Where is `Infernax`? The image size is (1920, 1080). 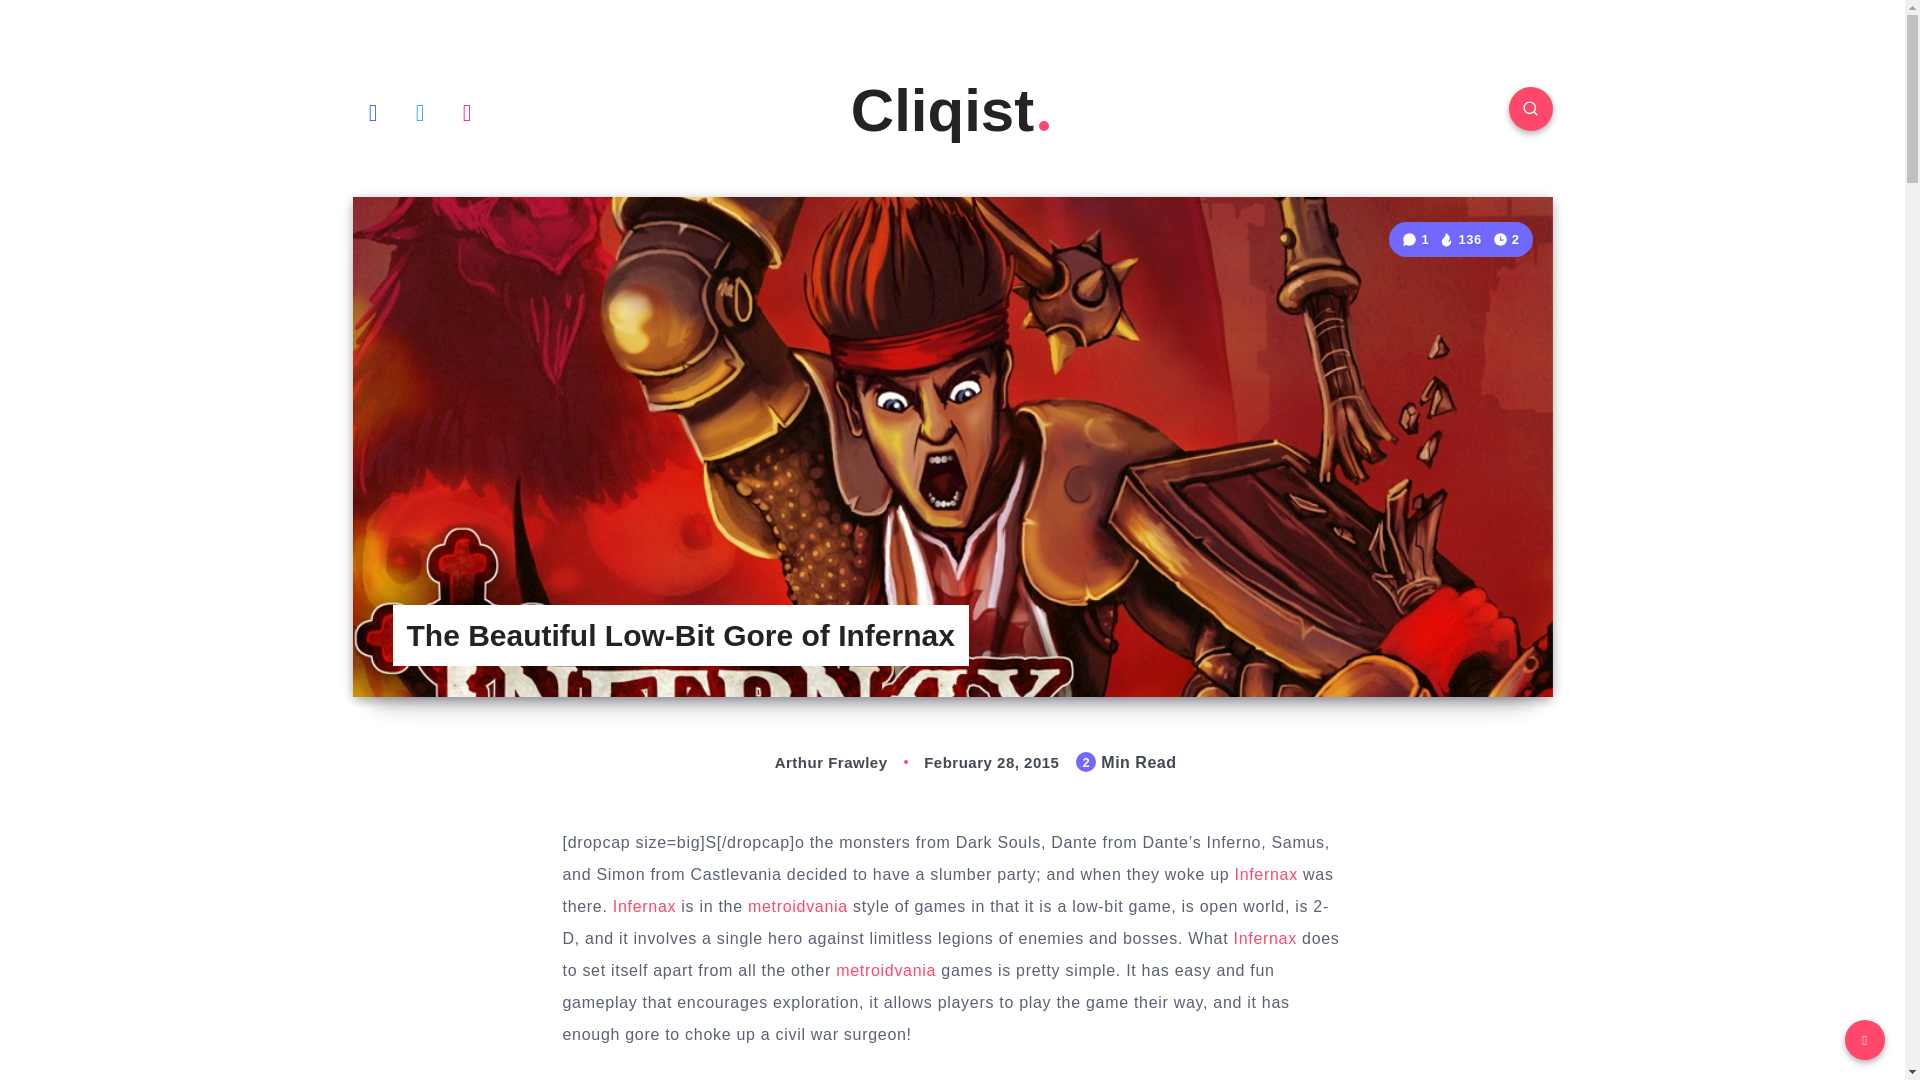 Infernax is located at coordinates (1266, 874).